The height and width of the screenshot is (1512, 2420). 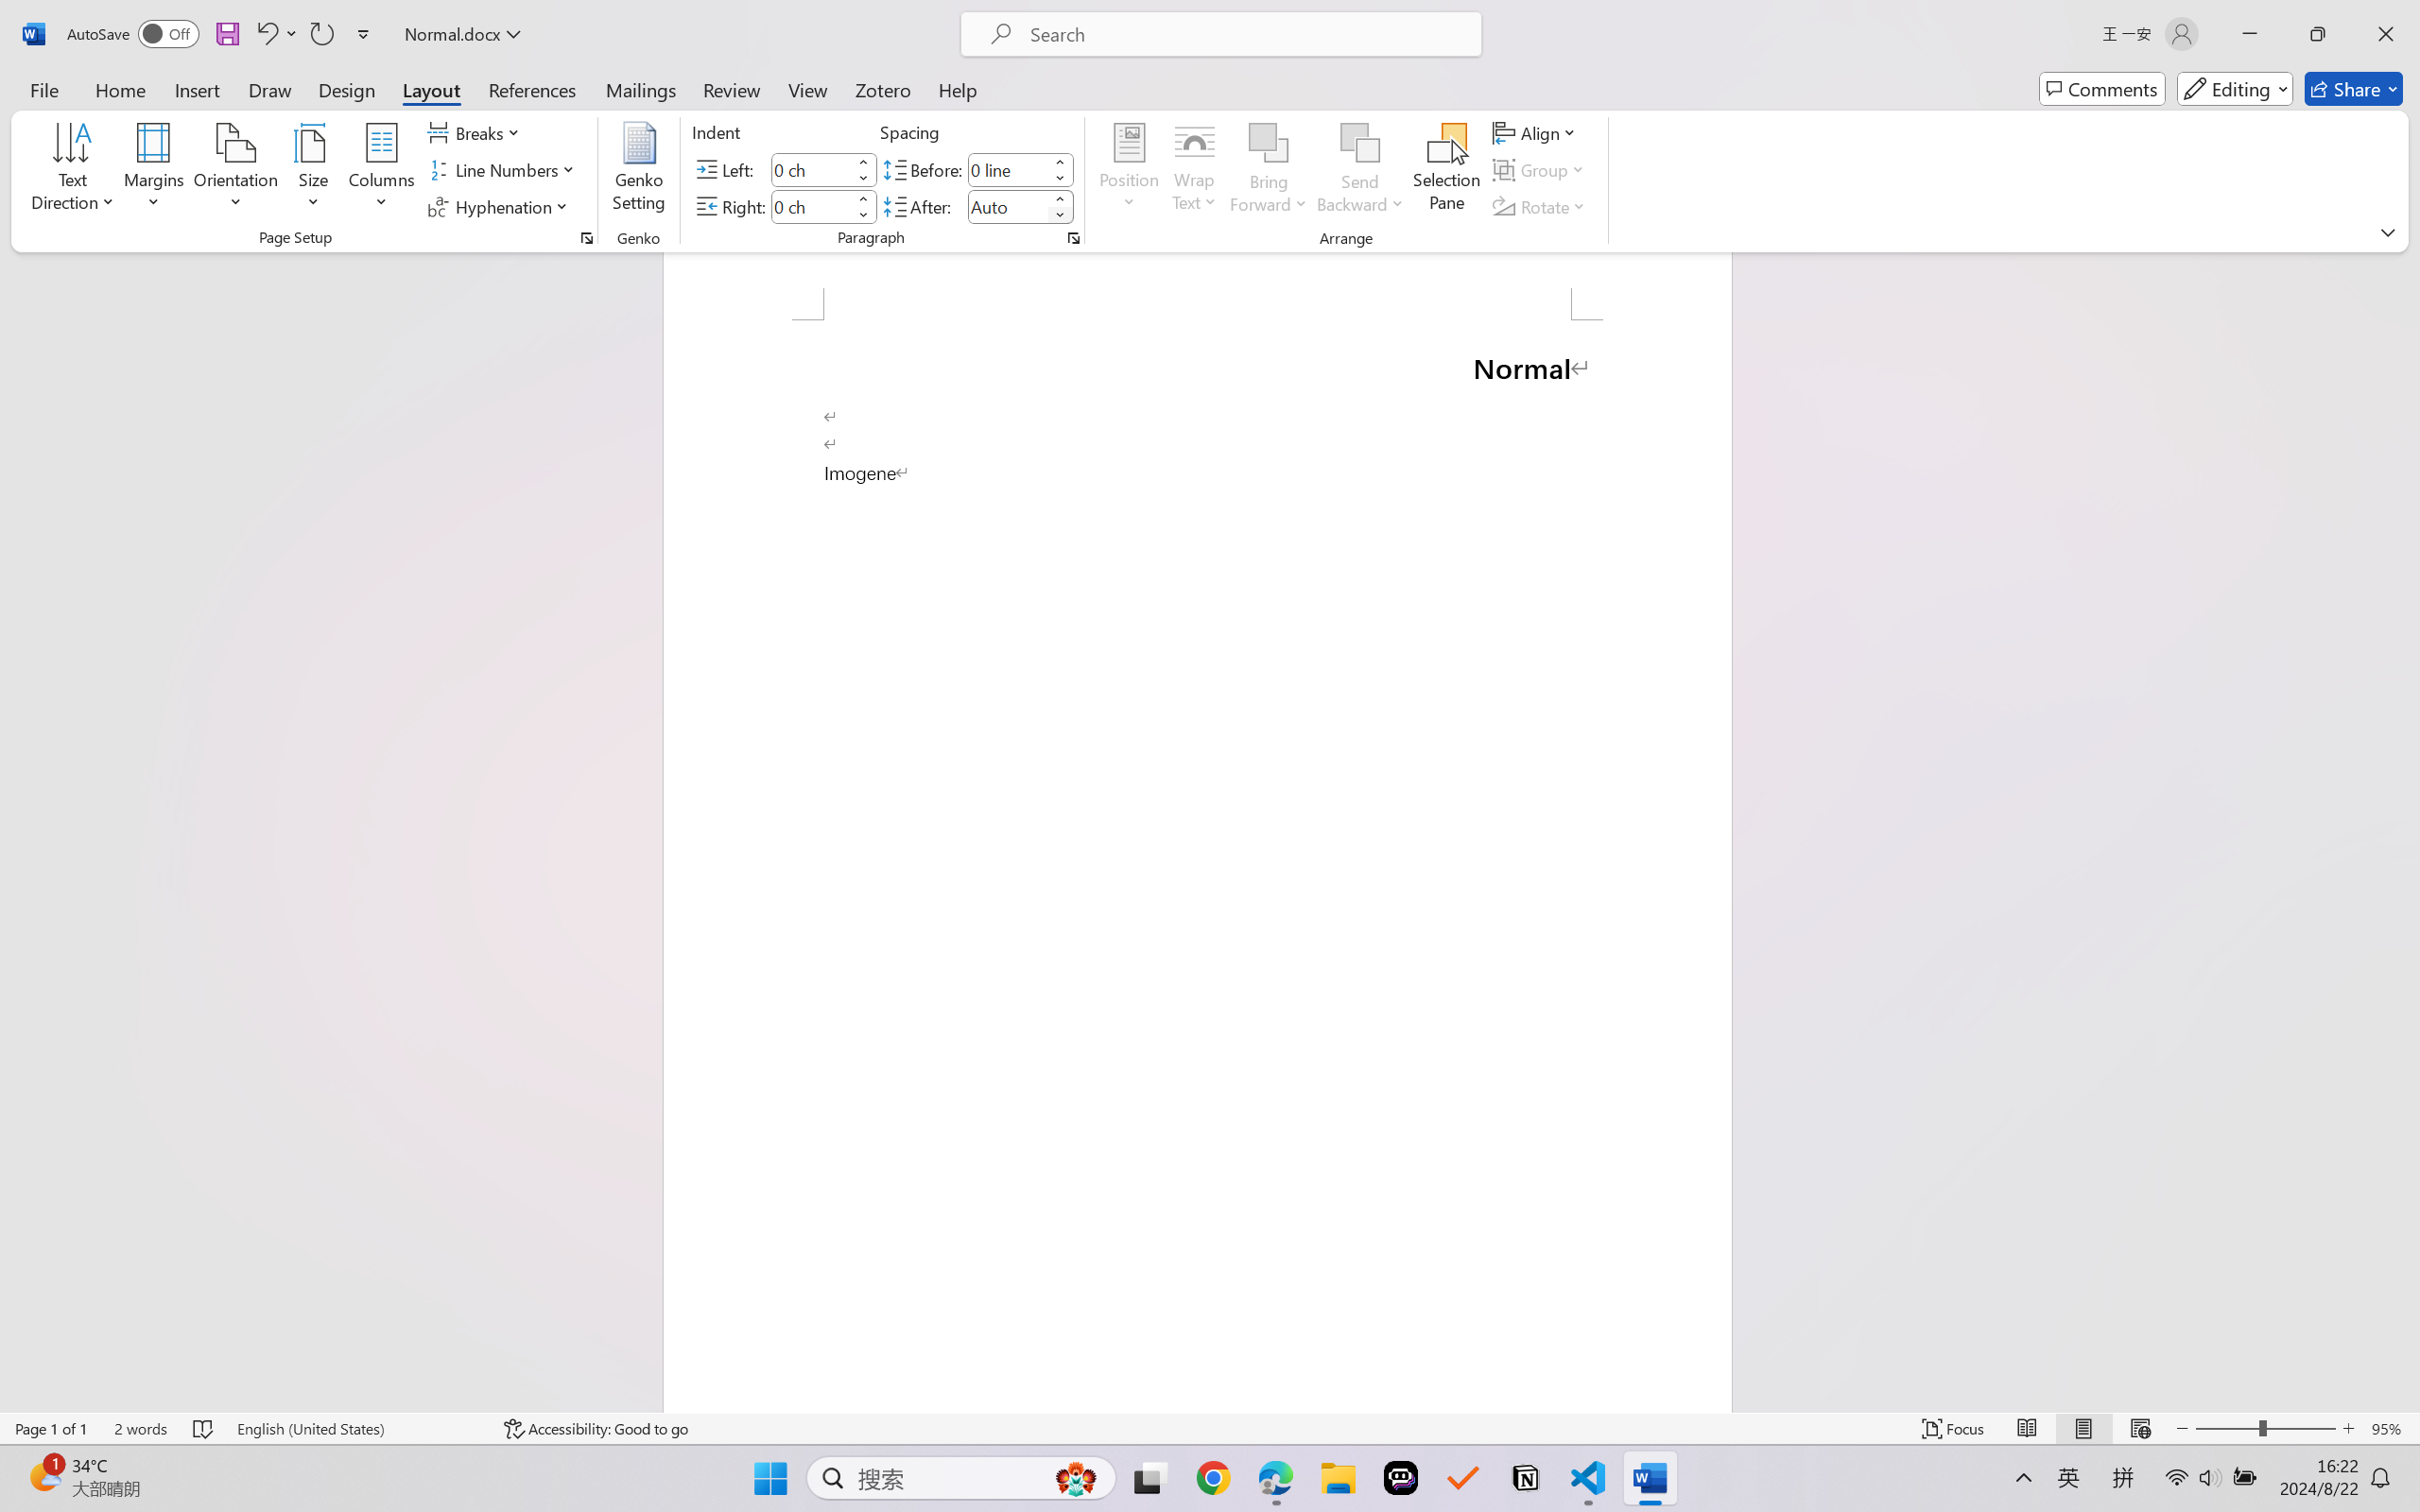 What do you see at coordinates (811, 206) in the screenshot?
I see `Indent Right` at bounding box center [811, 206].